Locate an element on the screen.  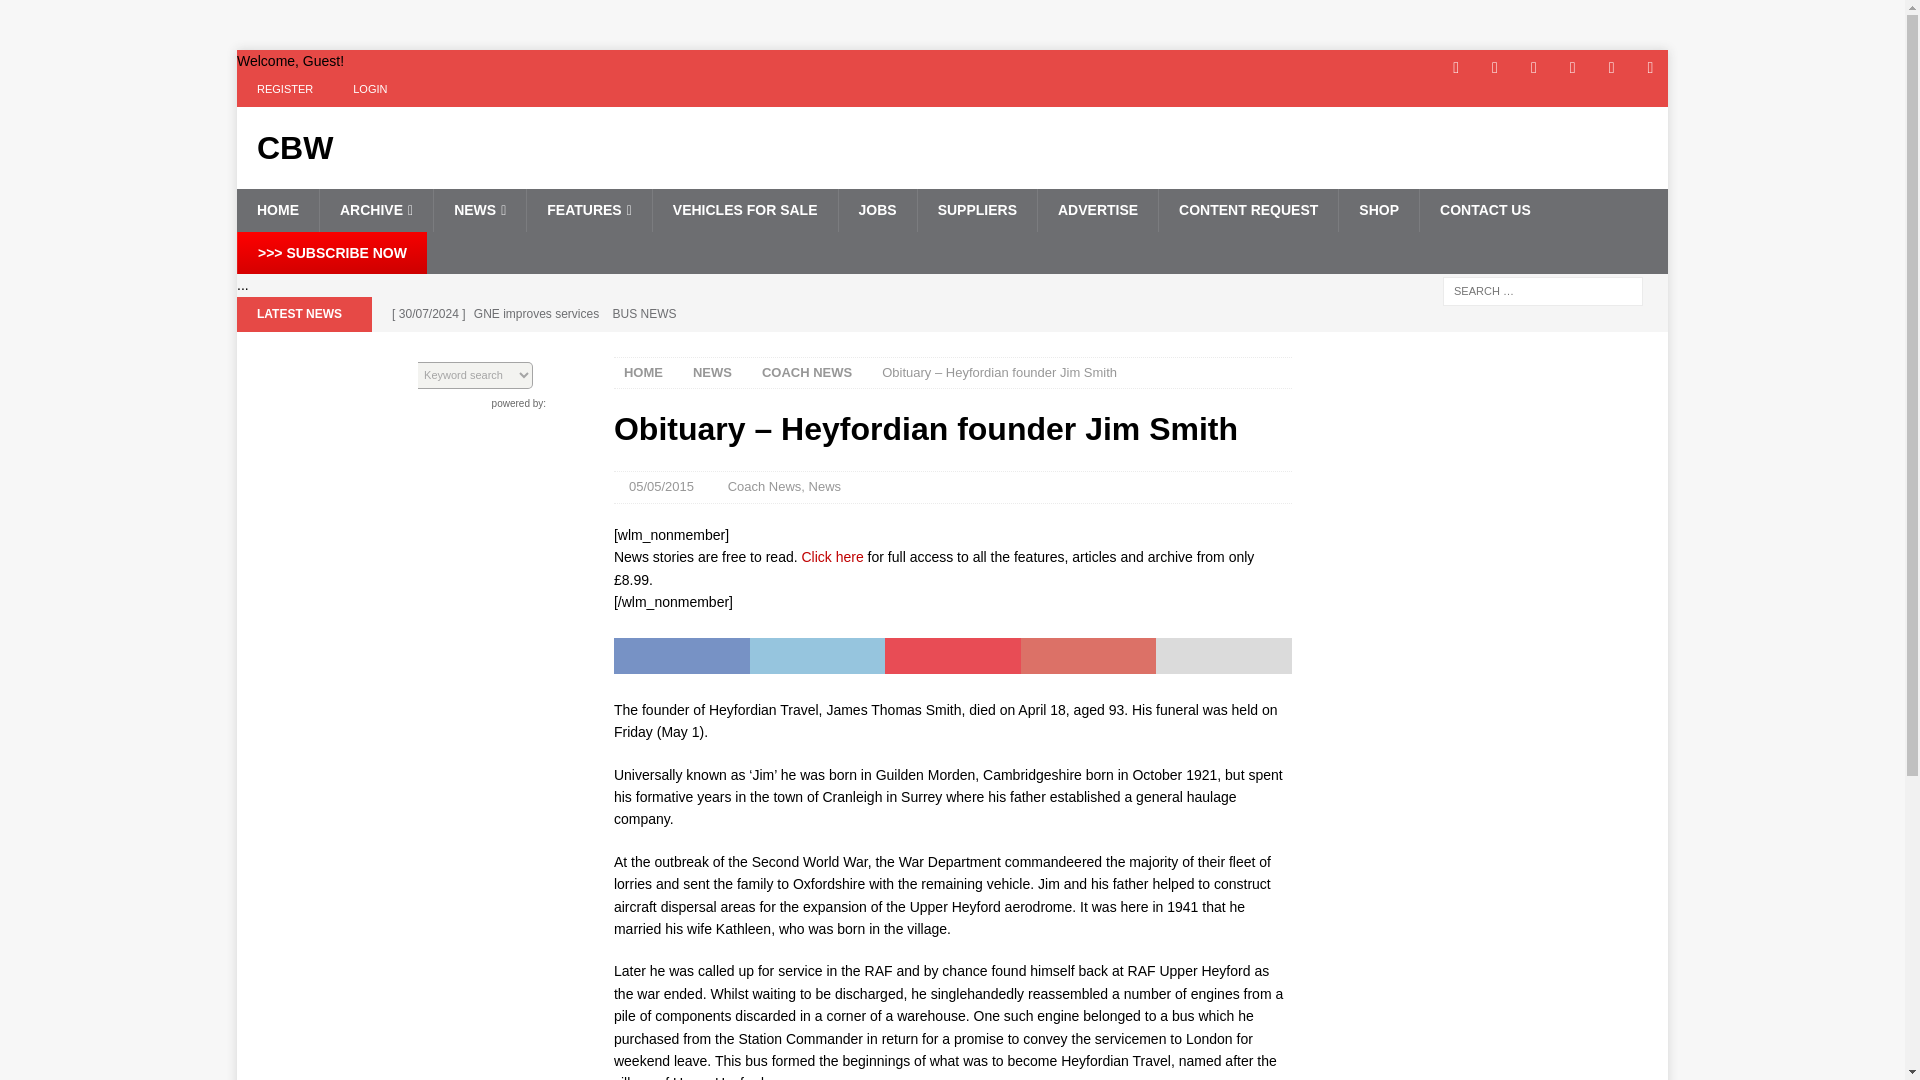
LOGIN is located at coordinates (370, 89).